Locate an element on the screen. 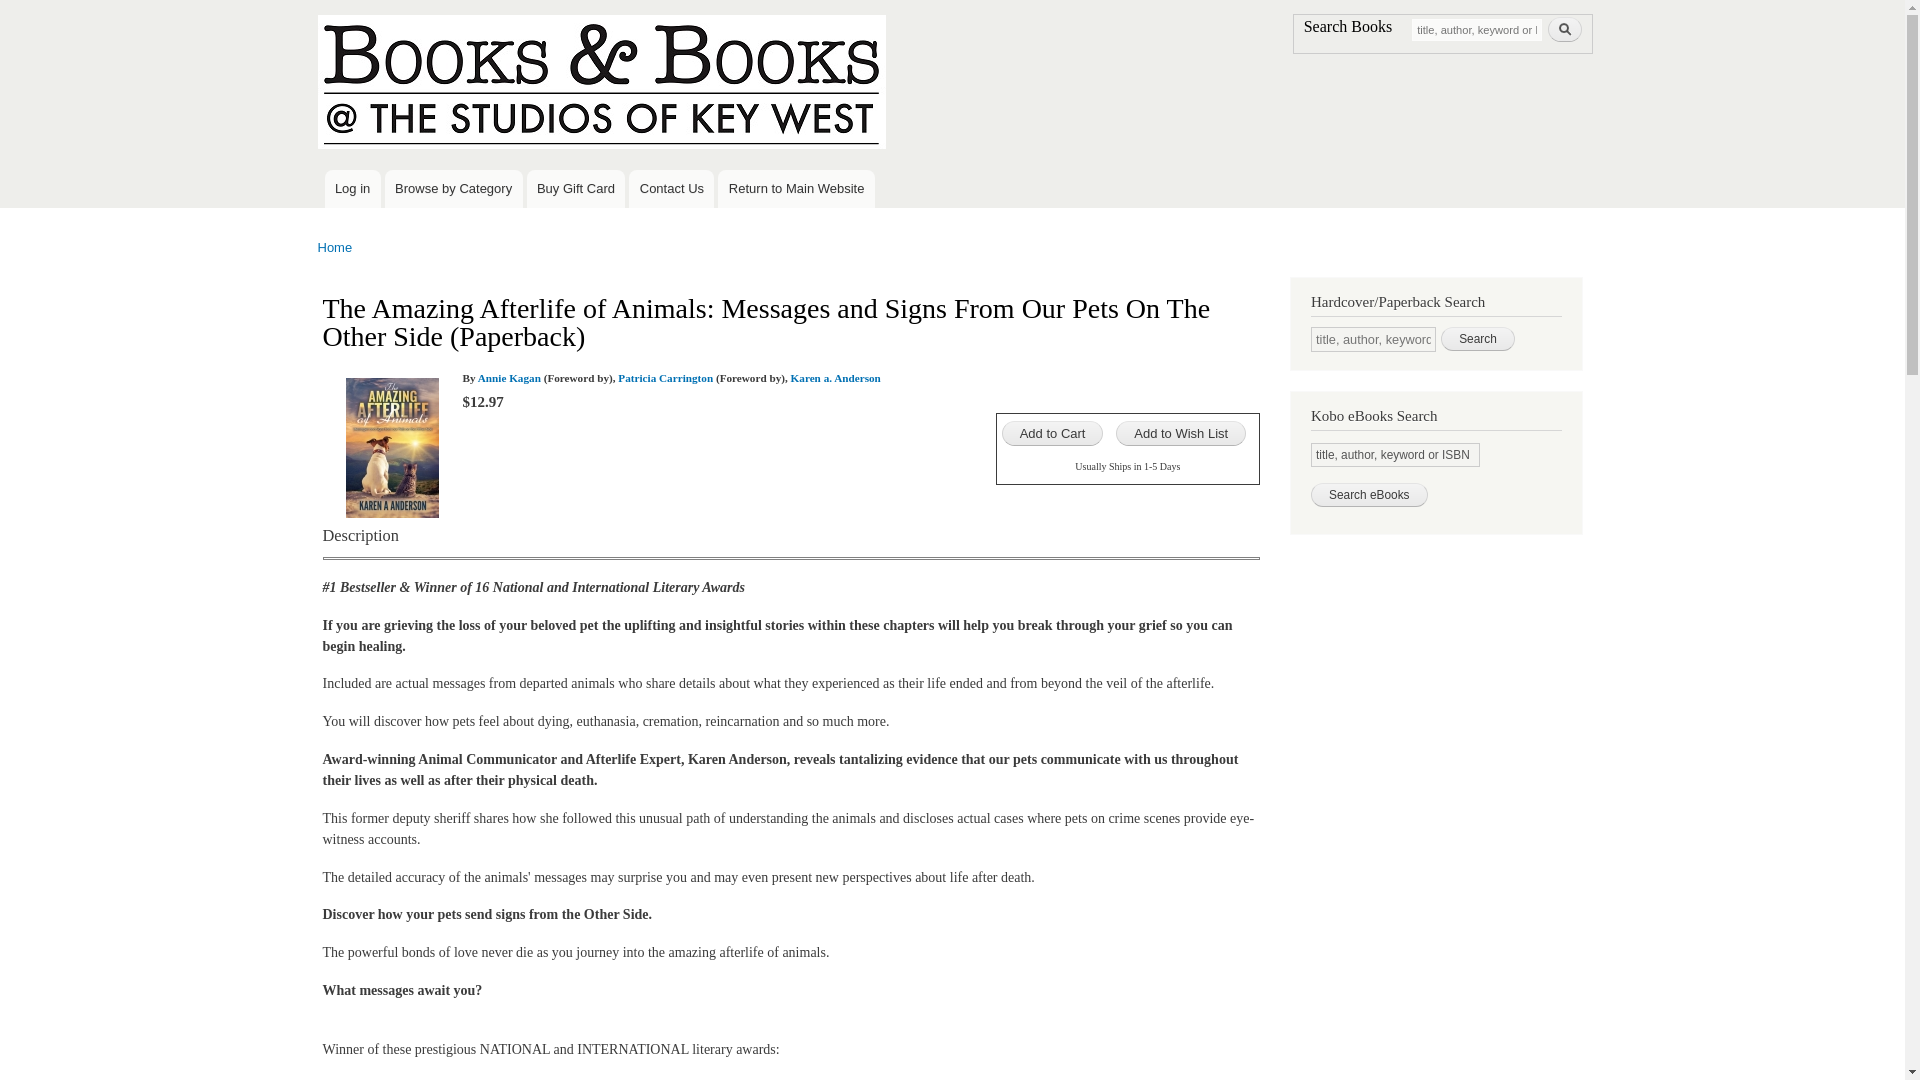  Browse by Category is located at coordinates (454, 188).